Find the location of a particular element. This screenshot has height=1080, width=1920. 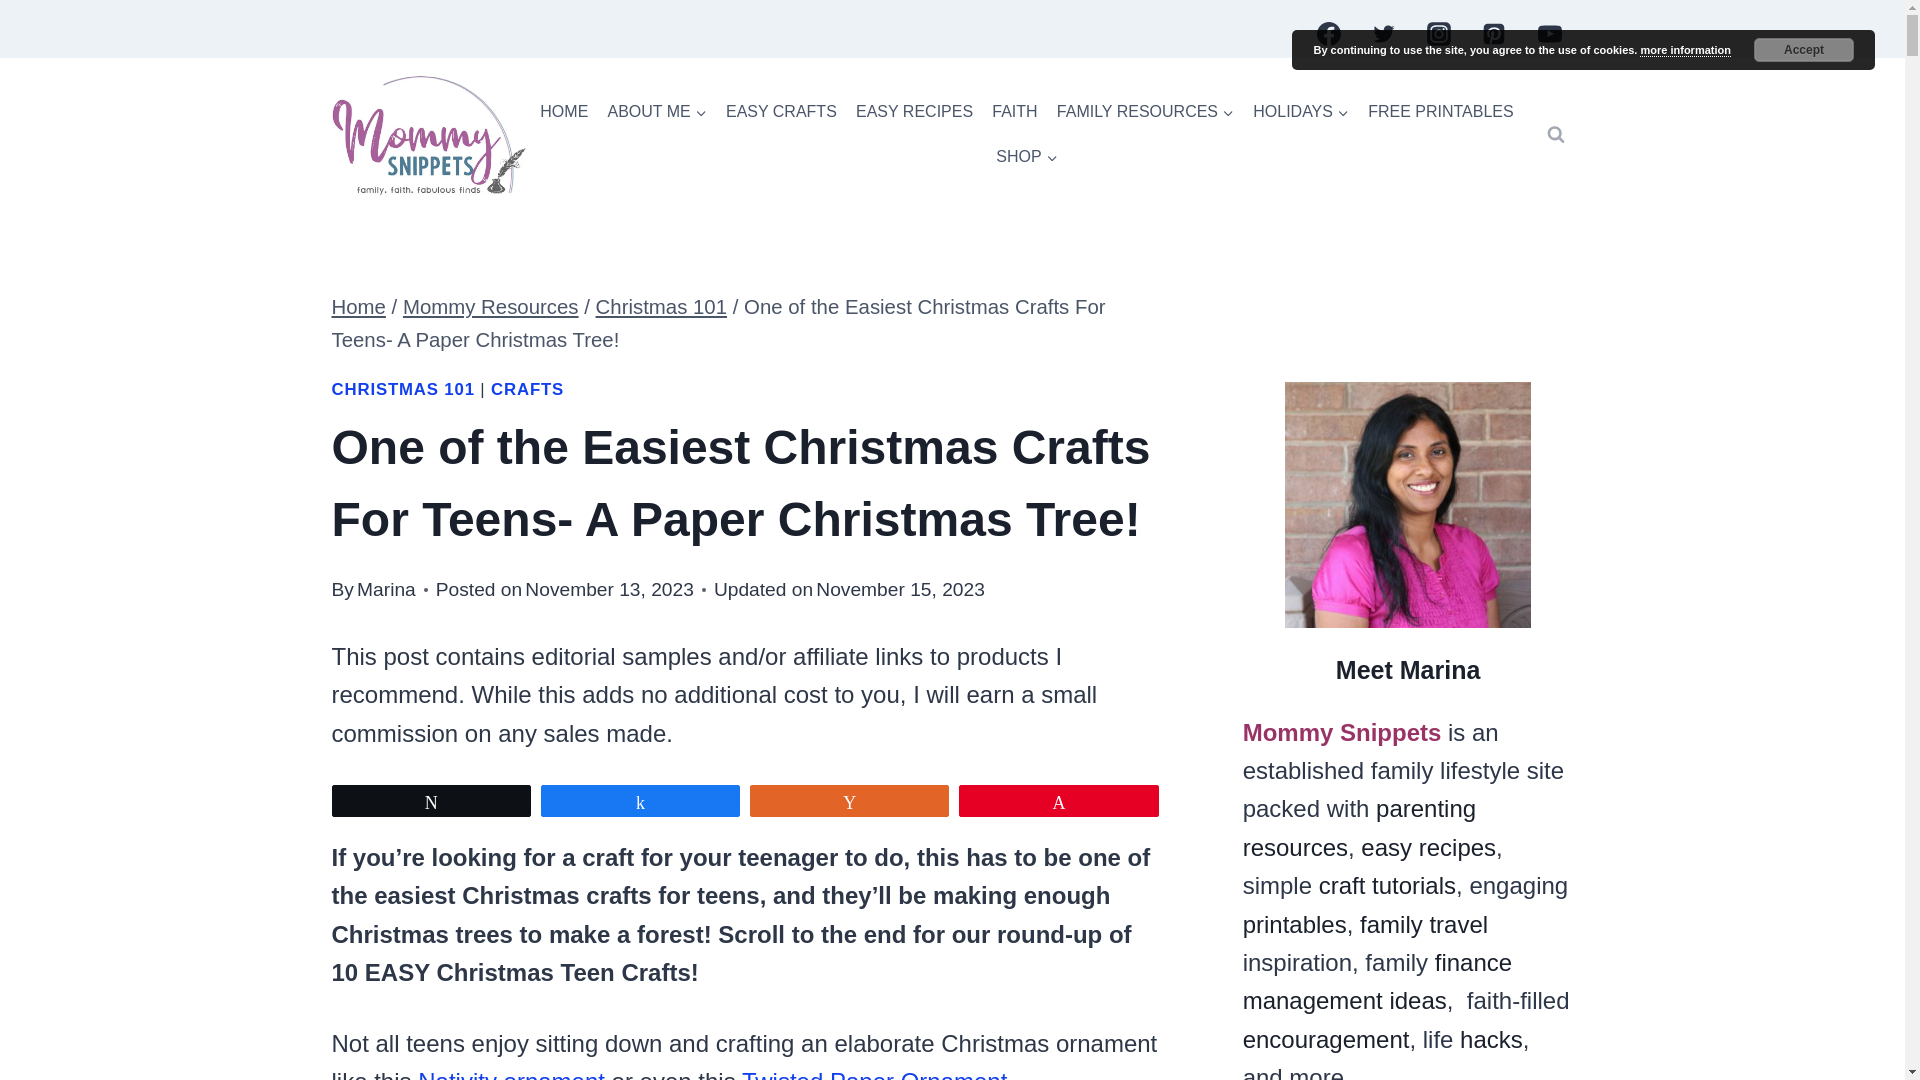

HOME is located at coordinates (564, 112).